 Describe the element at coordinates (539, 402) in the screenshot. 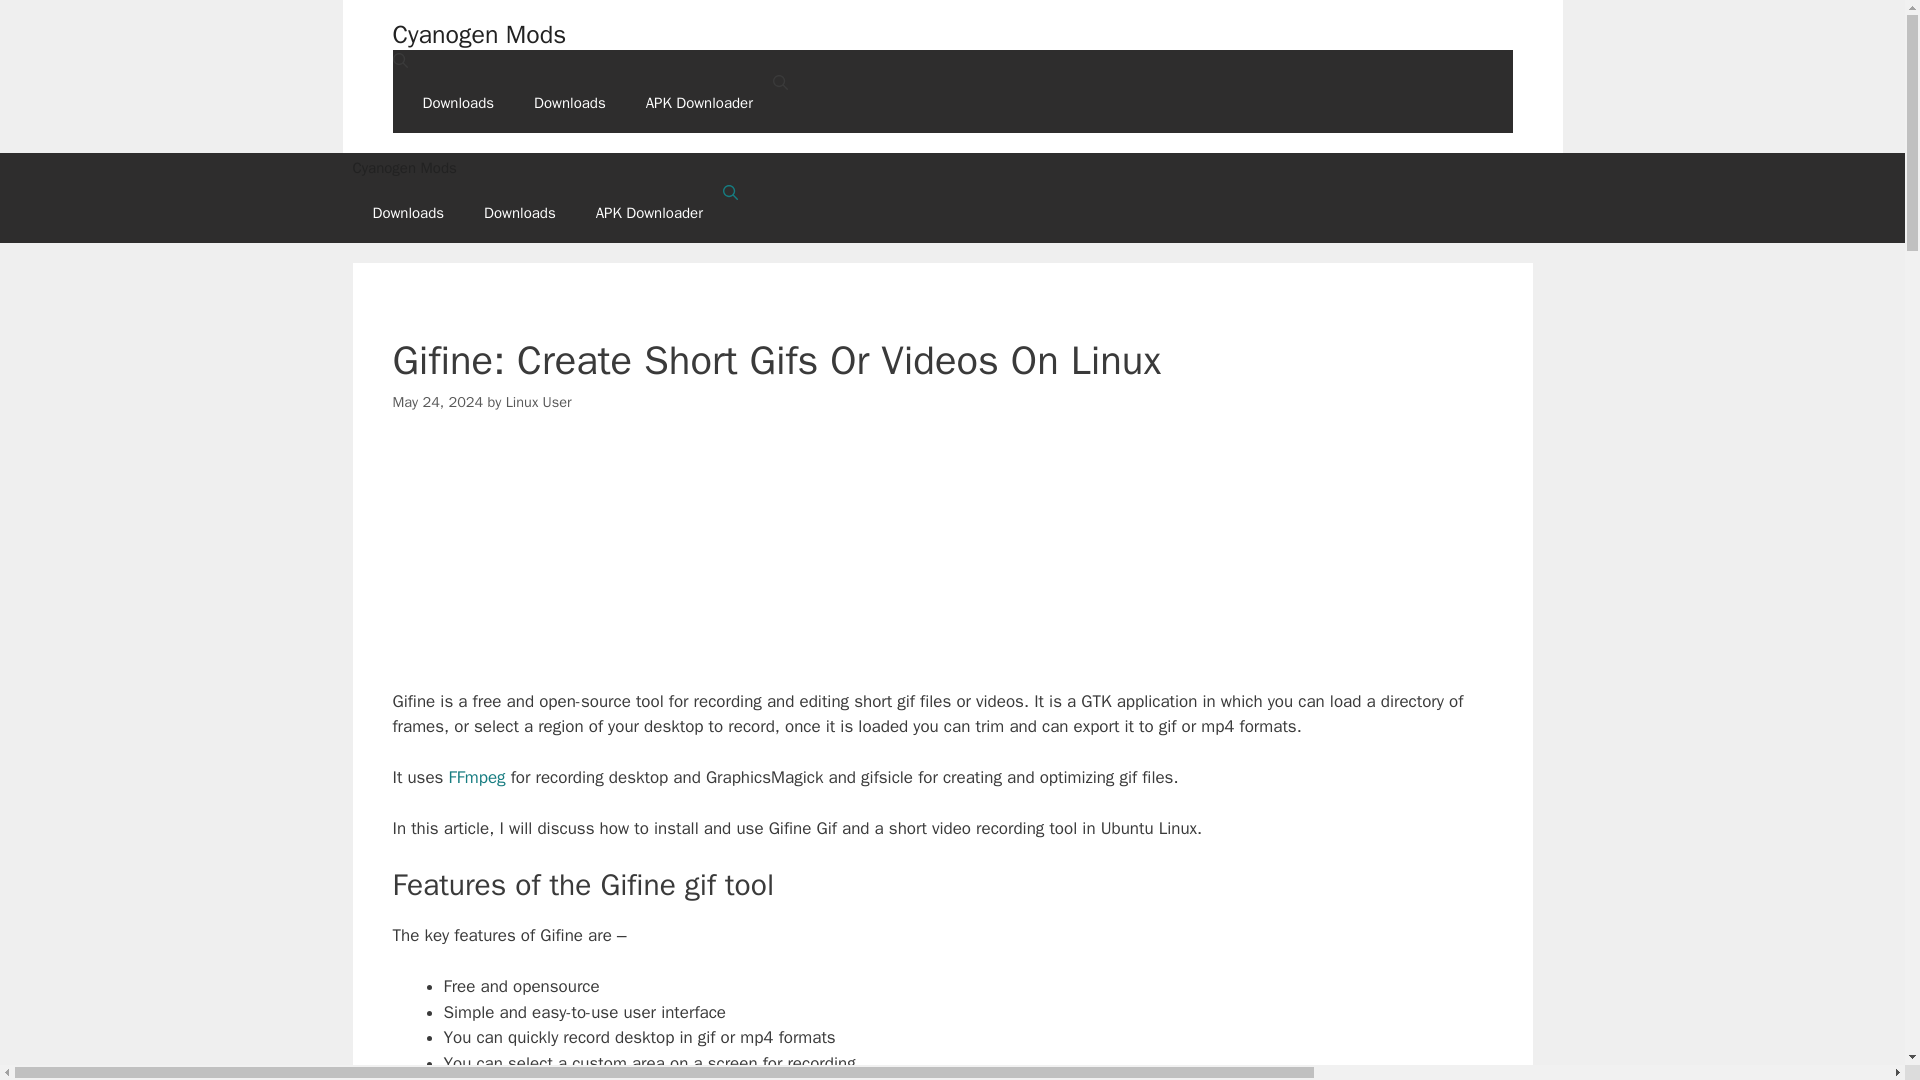

I see `View all posts by Linux User` at that location.